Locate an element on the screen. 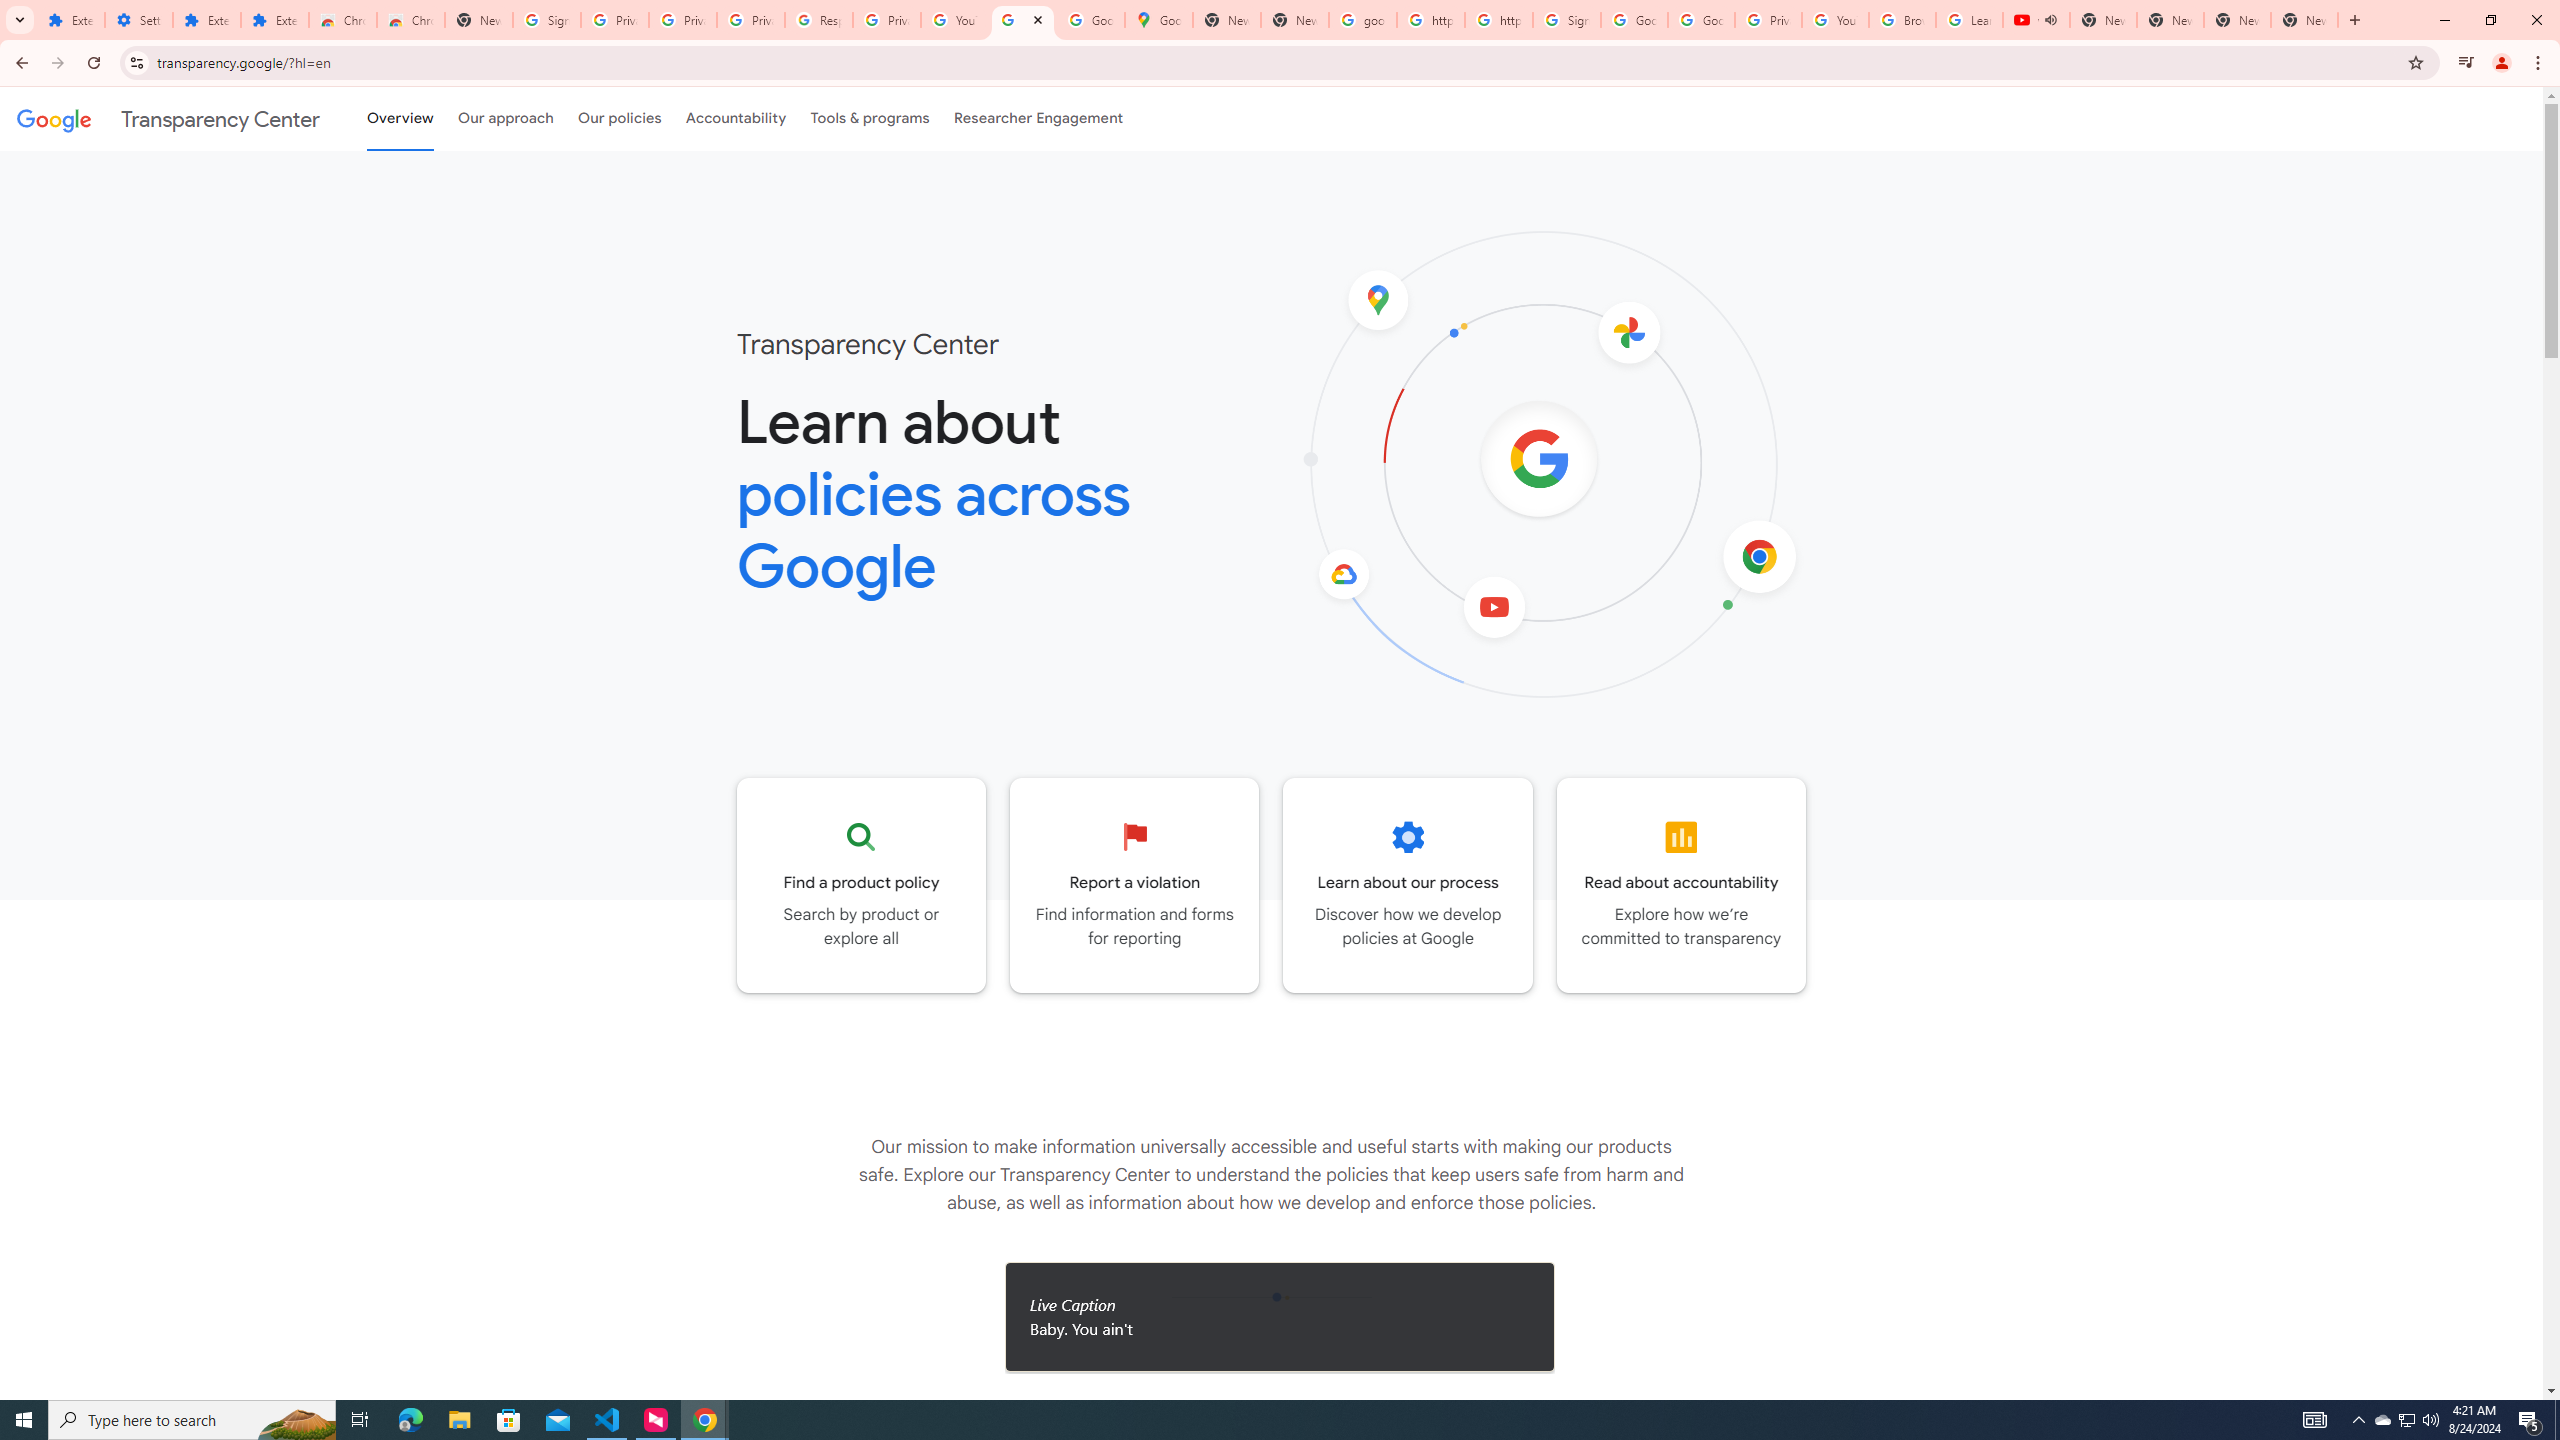  Extensions is located at coordinates (274, 20).